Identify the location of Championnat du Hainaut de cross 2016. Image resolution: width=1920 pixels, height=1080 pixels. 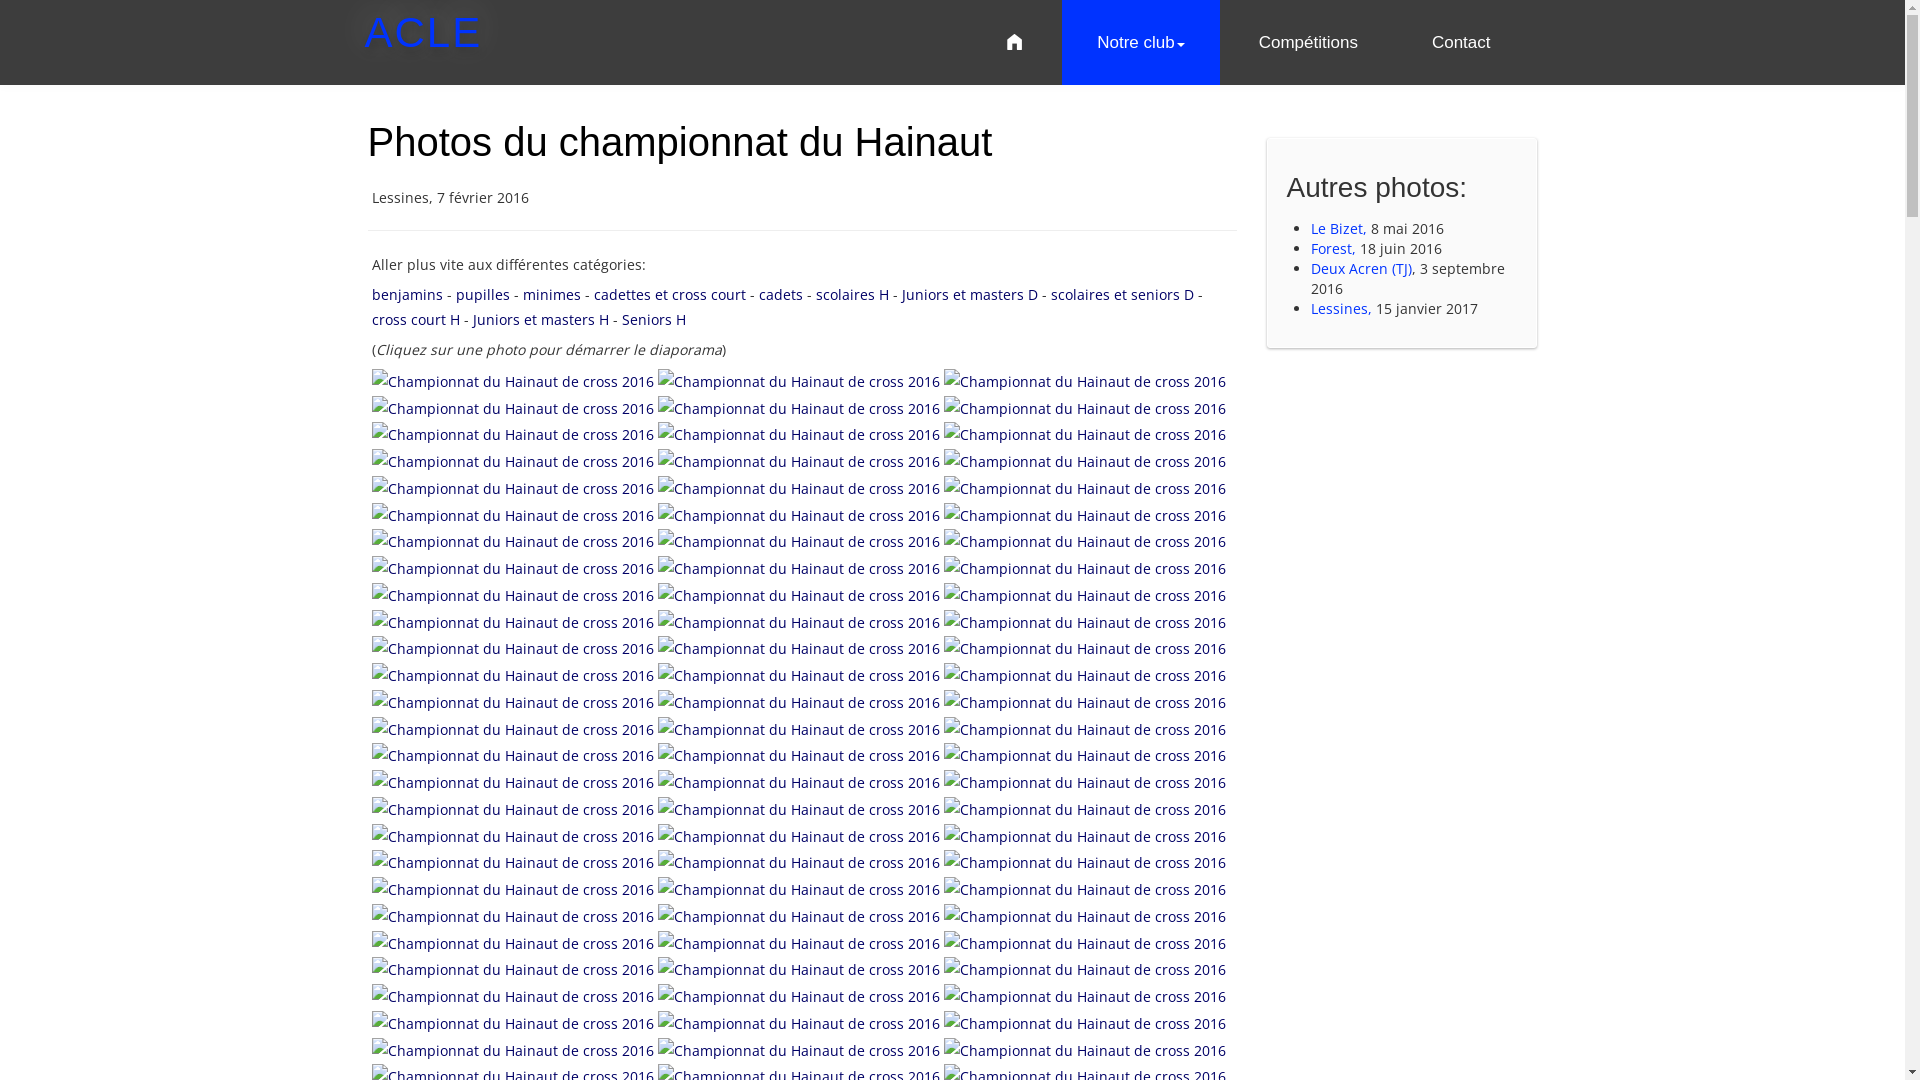
(1085, 648).